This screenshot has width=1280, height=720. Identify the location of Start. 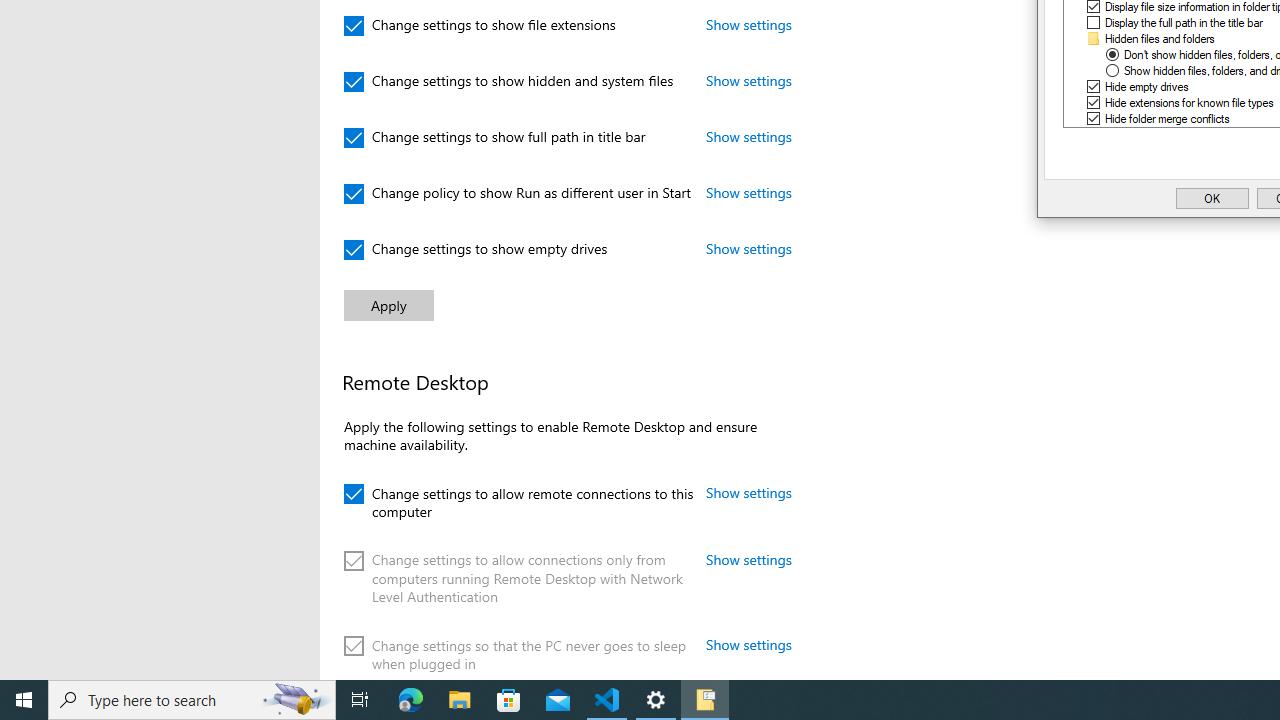
(24, 700).